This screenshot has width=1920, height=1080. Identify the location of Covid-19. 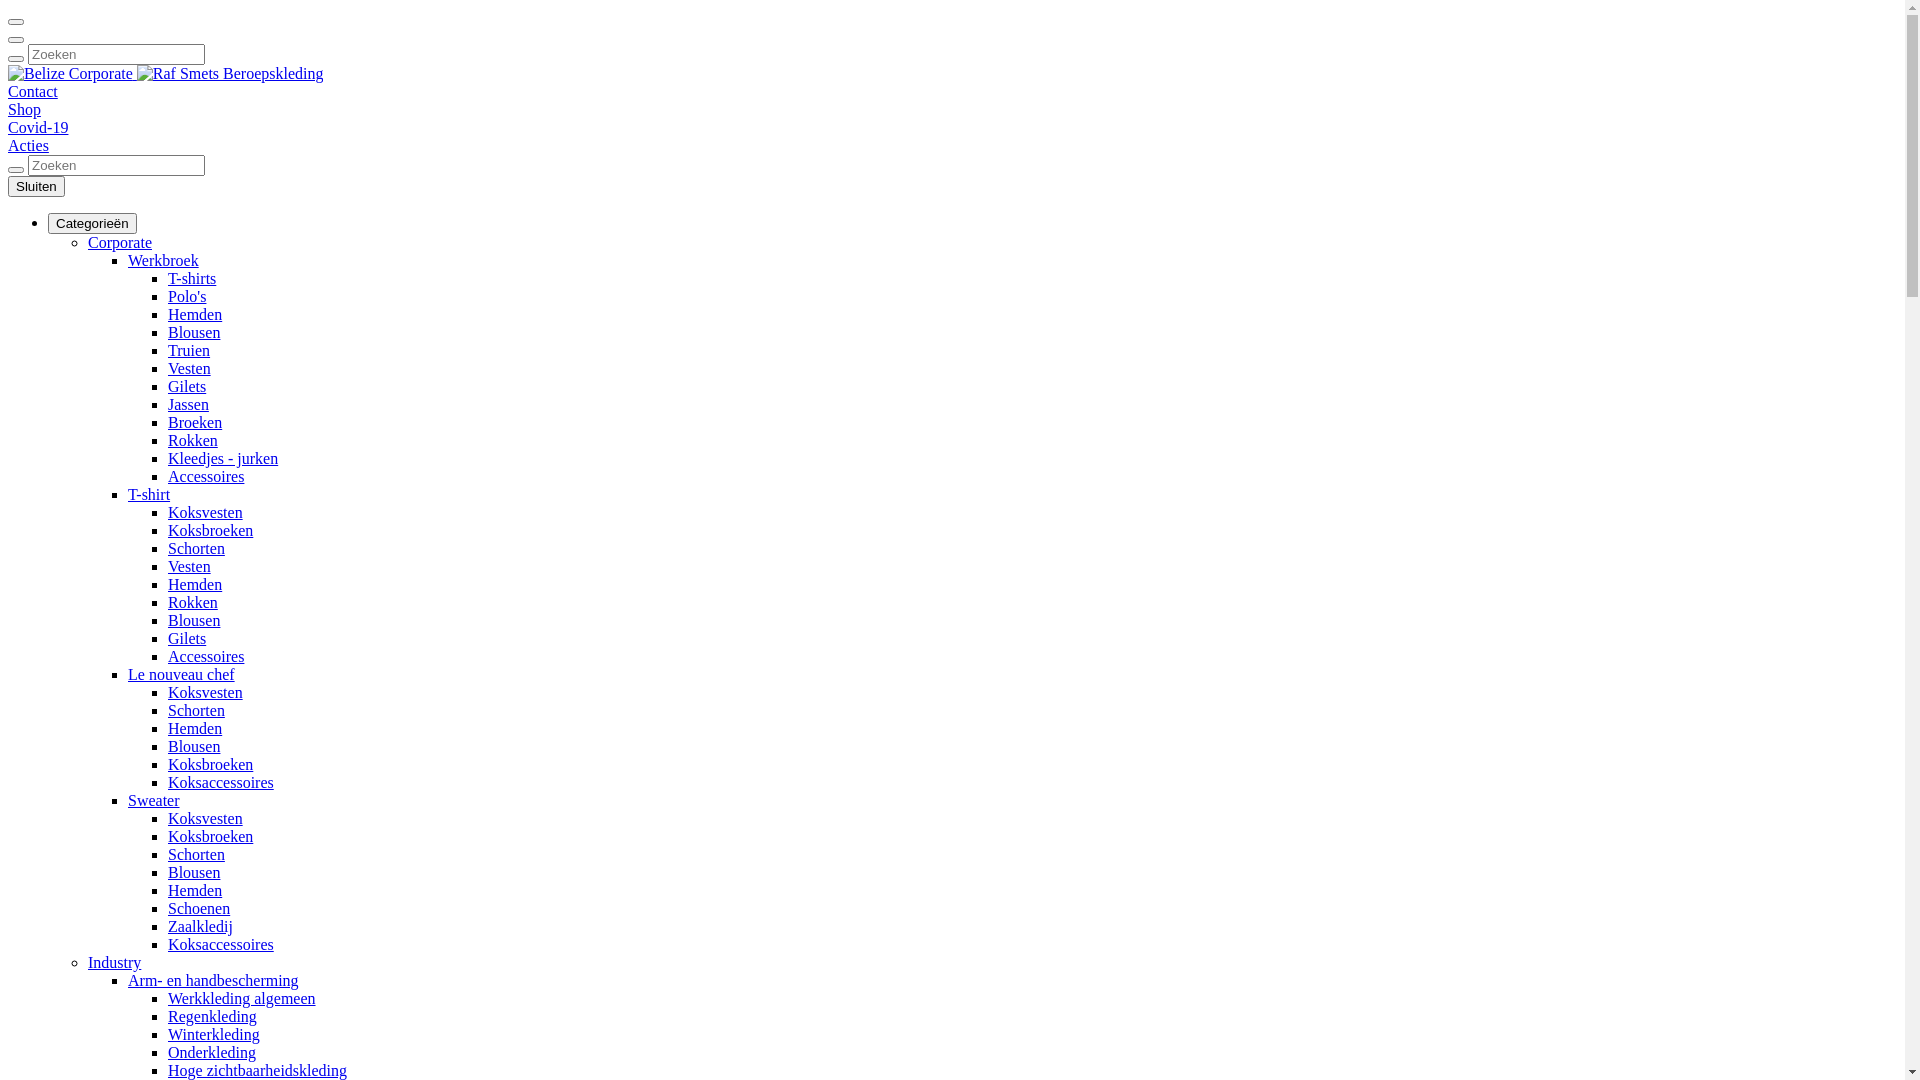
(38, 128).